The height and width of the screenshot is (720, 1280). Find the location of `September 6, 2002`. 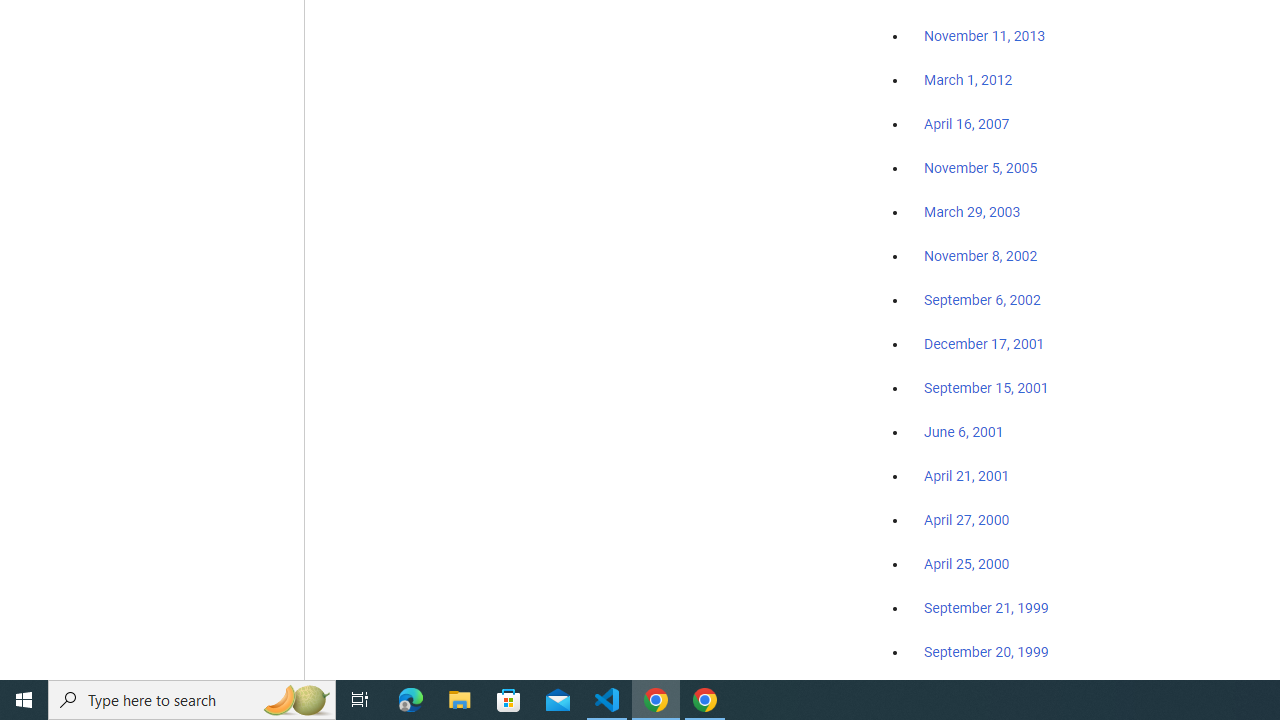

September 6, 2002 is located at coordinates (982, 299).